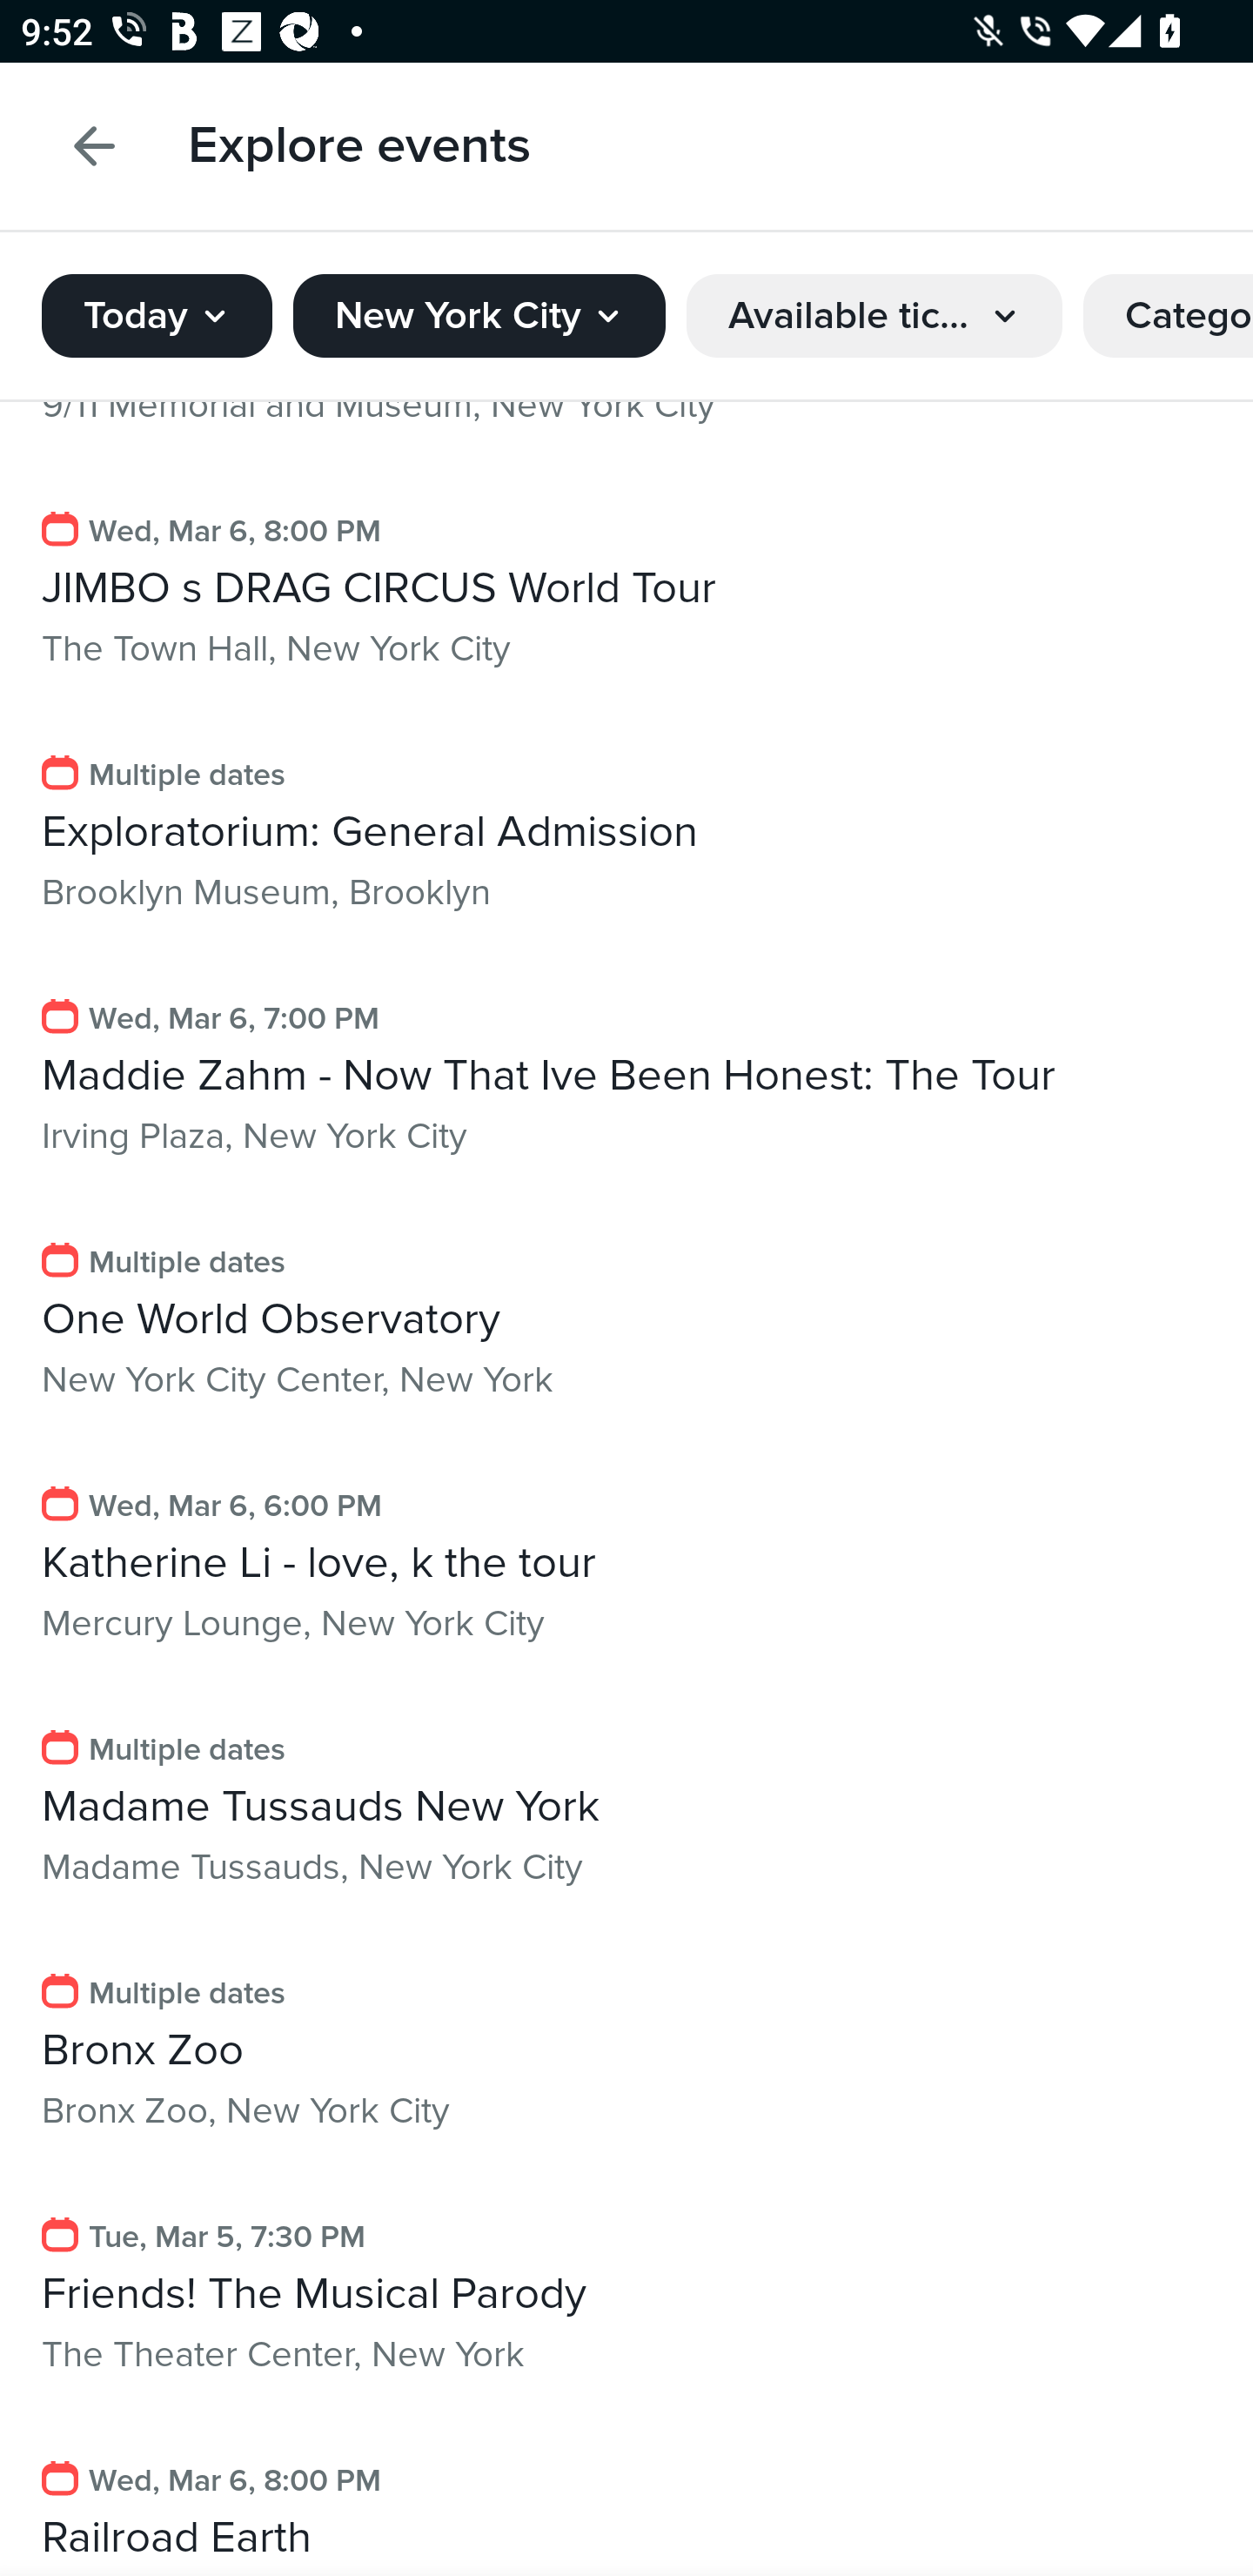 The height and width of the screenshot is (2576, 1253). I want to click on Today, so click(157, 306).